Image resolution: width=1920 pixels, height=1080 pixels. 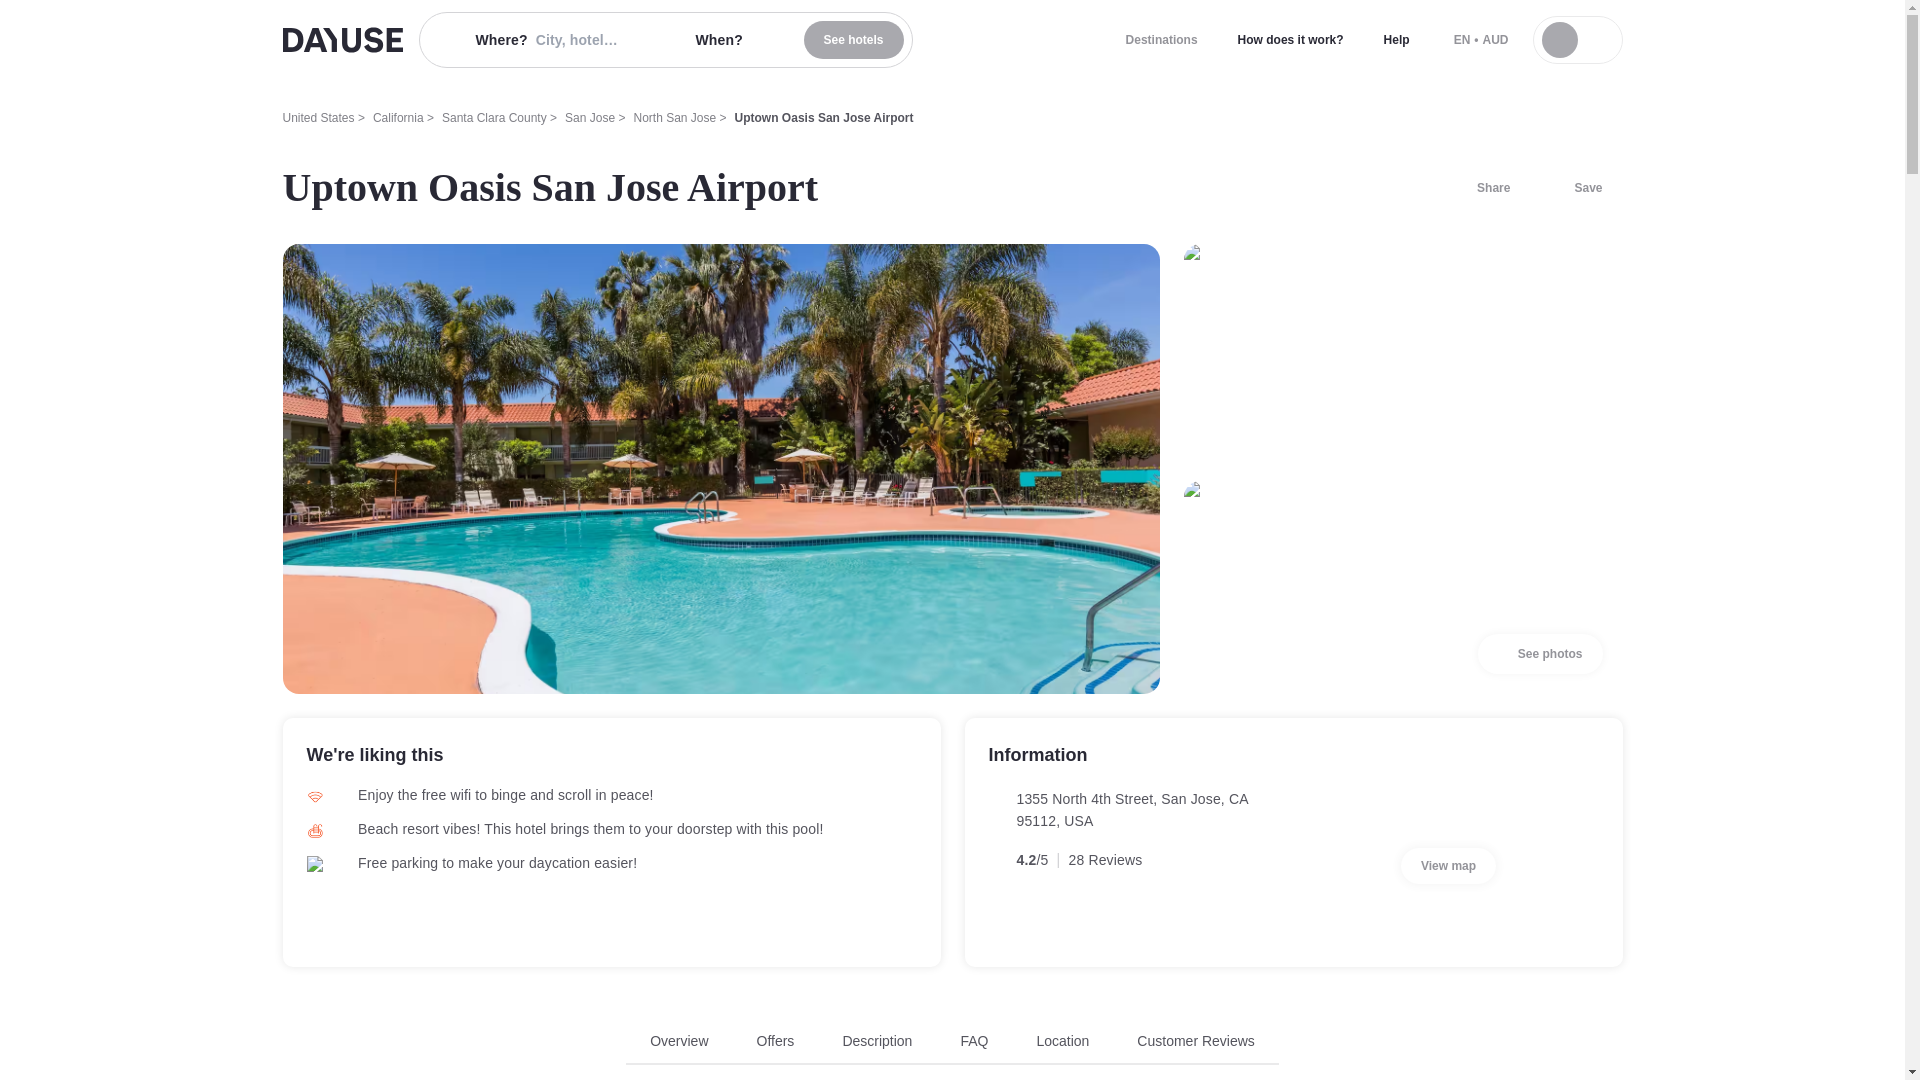 What do you see at coordinates (1161, 40) in the screenshot?
I see `Destinations` at bounding box center [1161, 40].